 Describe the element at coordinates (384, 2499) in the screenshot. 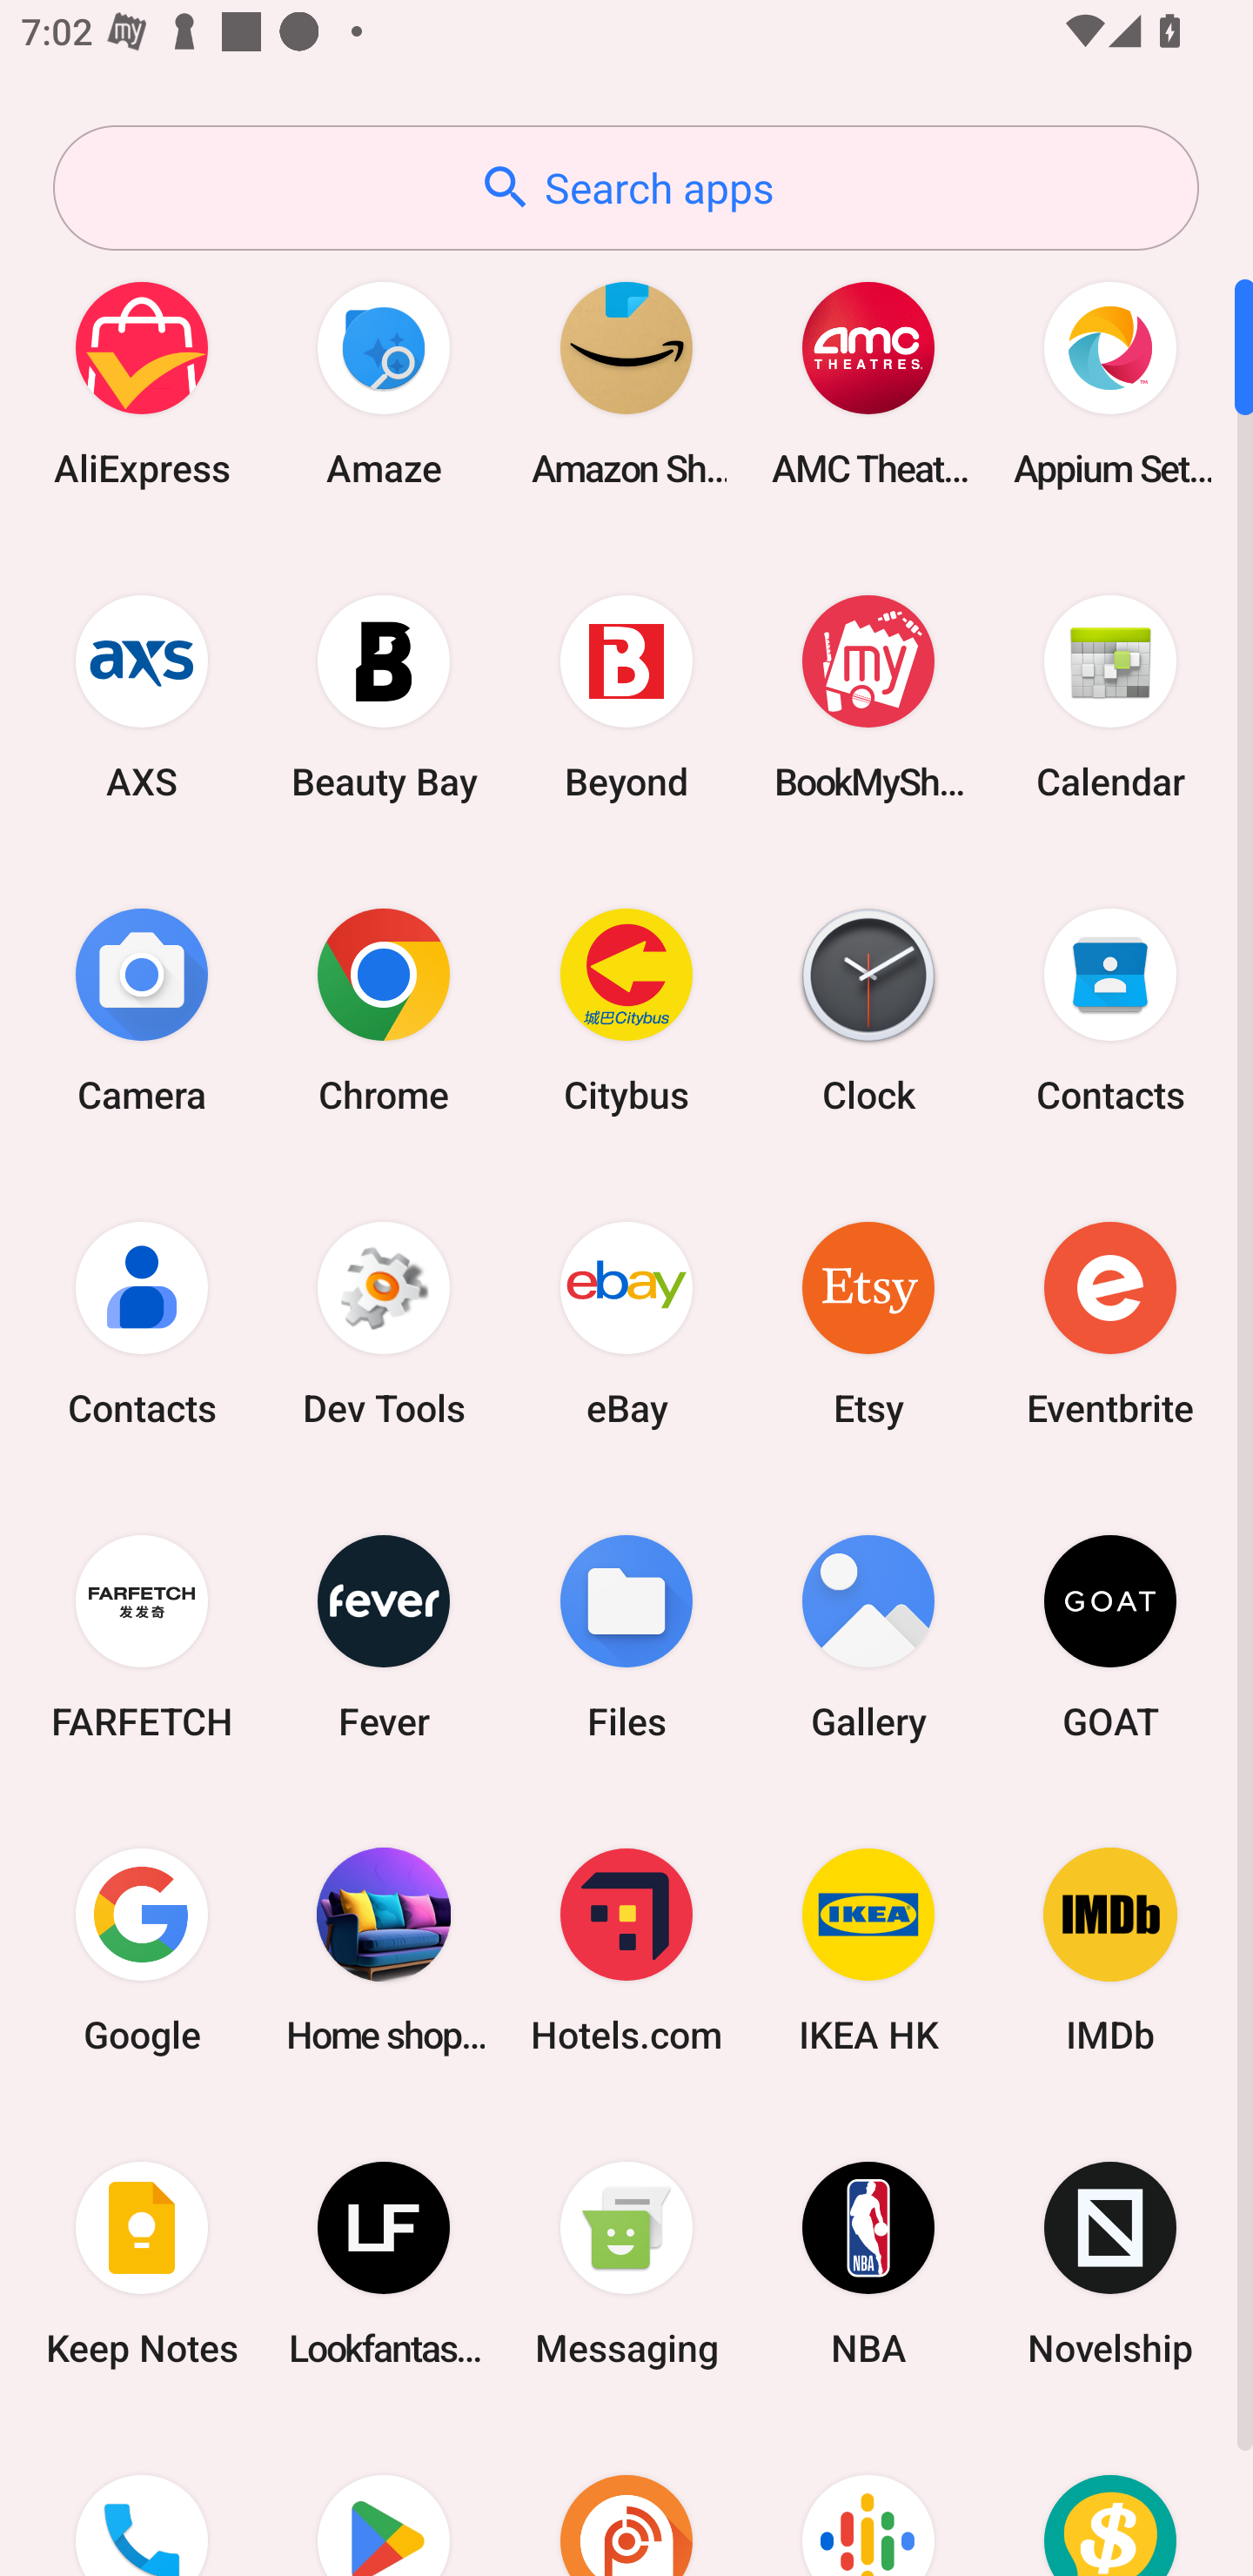

I see `Play Store` at that location.